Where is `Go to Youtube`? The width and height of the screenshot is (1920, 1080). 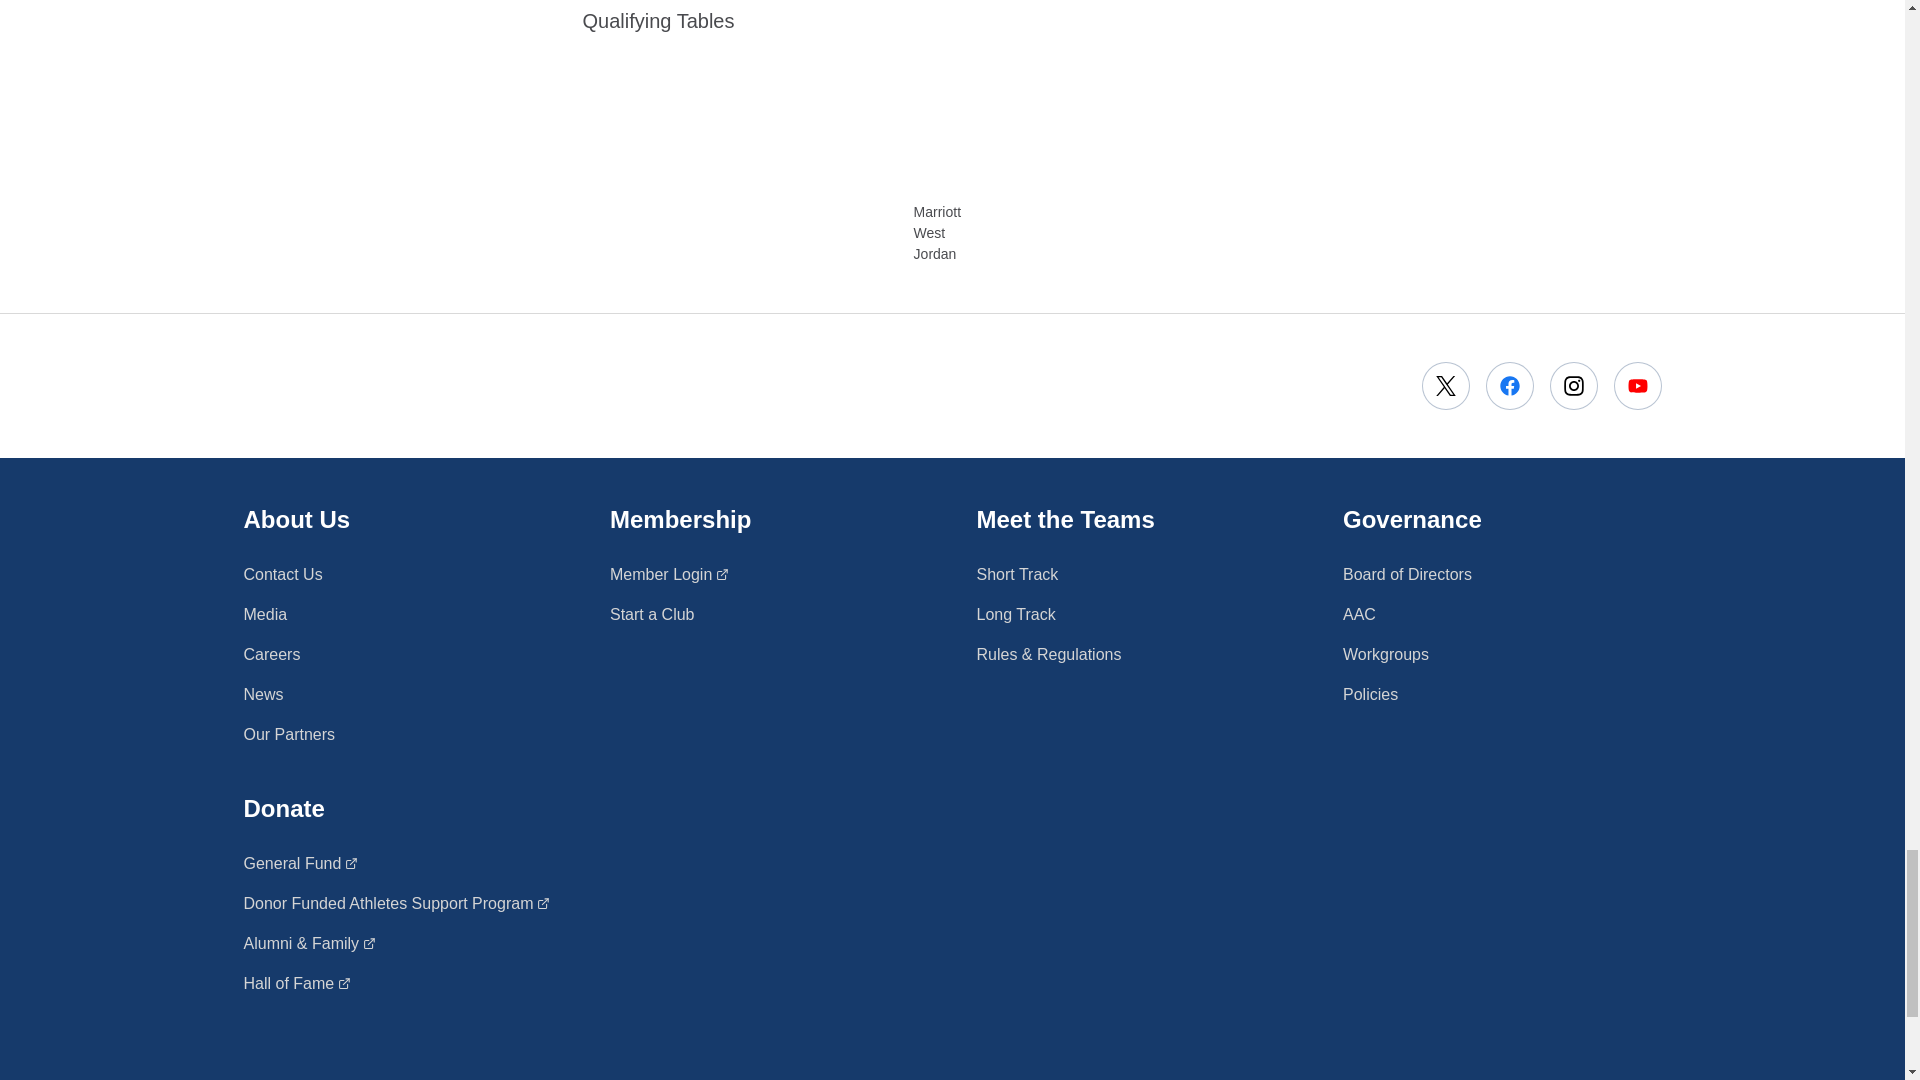
Go to Youtube is located at coordinates (1638, 386).